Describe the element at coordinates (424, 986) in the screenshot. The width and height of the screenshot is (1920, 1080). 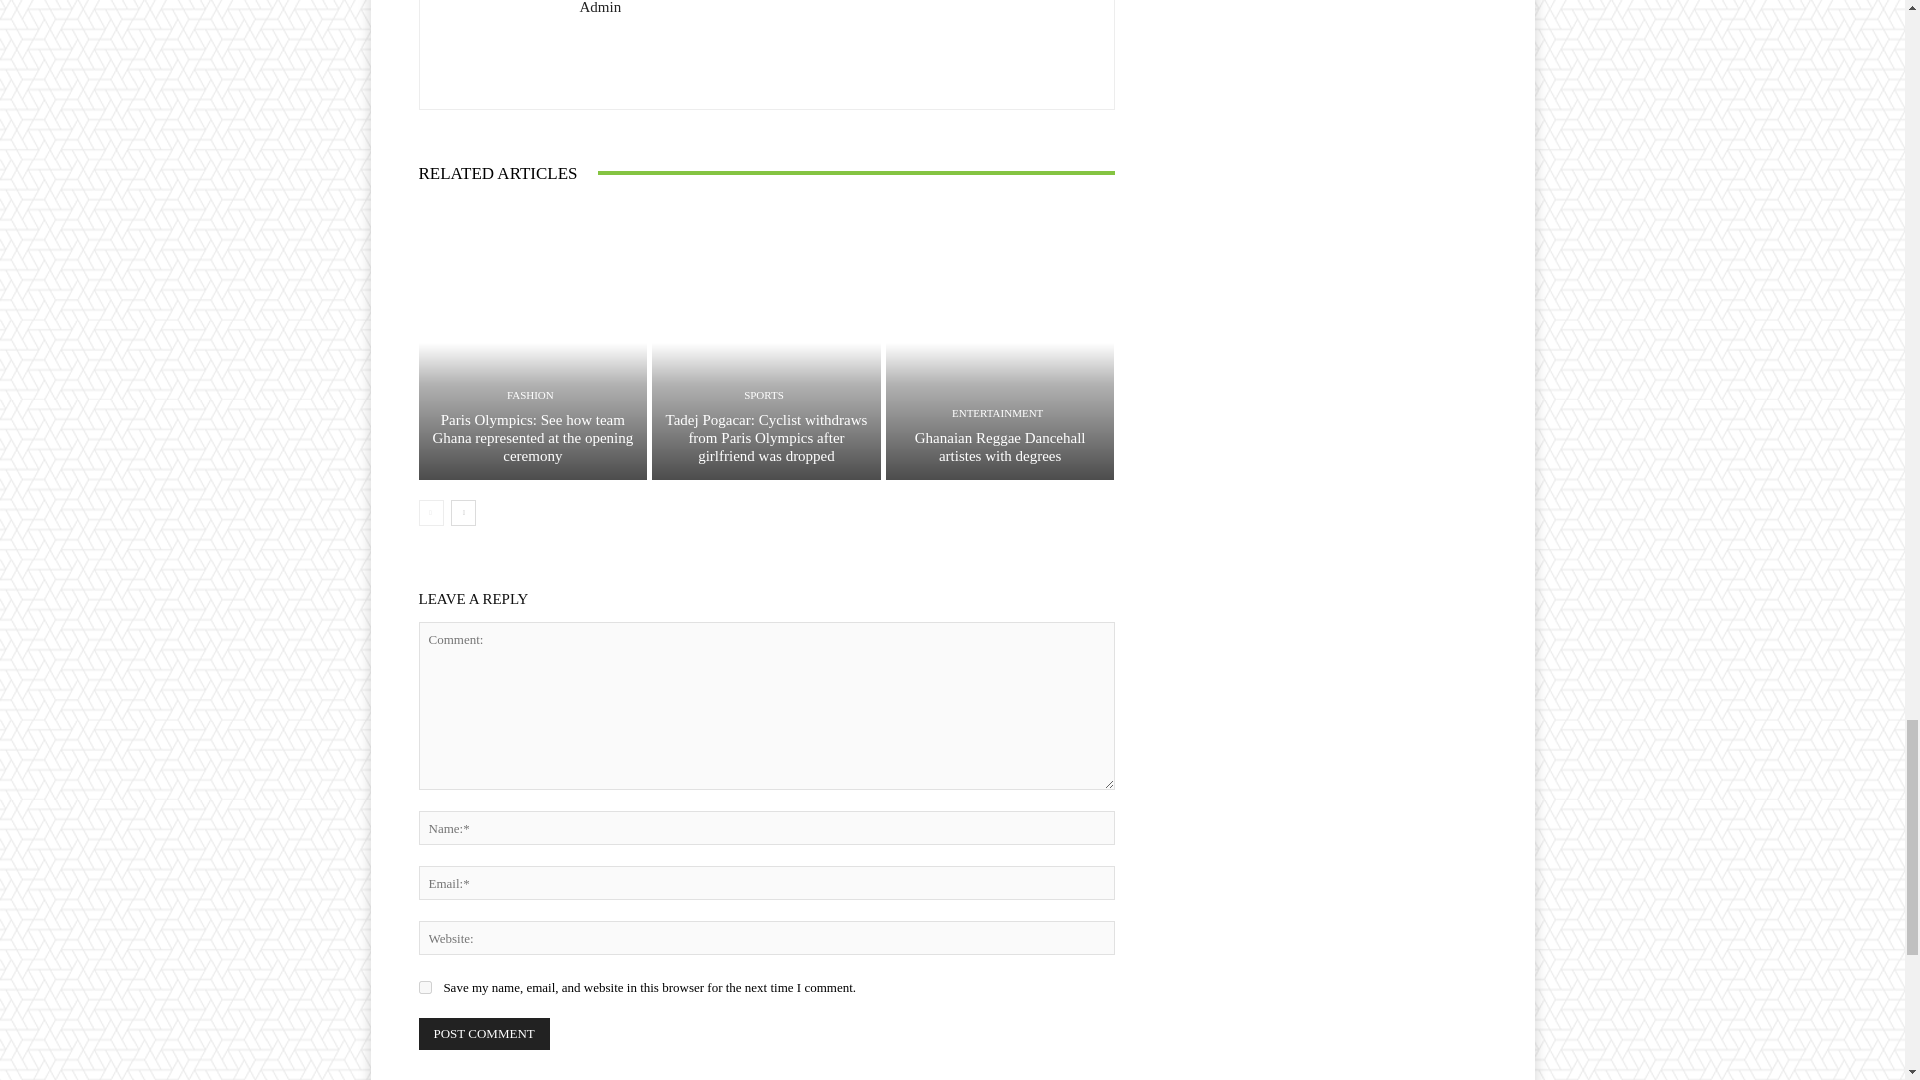
I see `yes` at that location.